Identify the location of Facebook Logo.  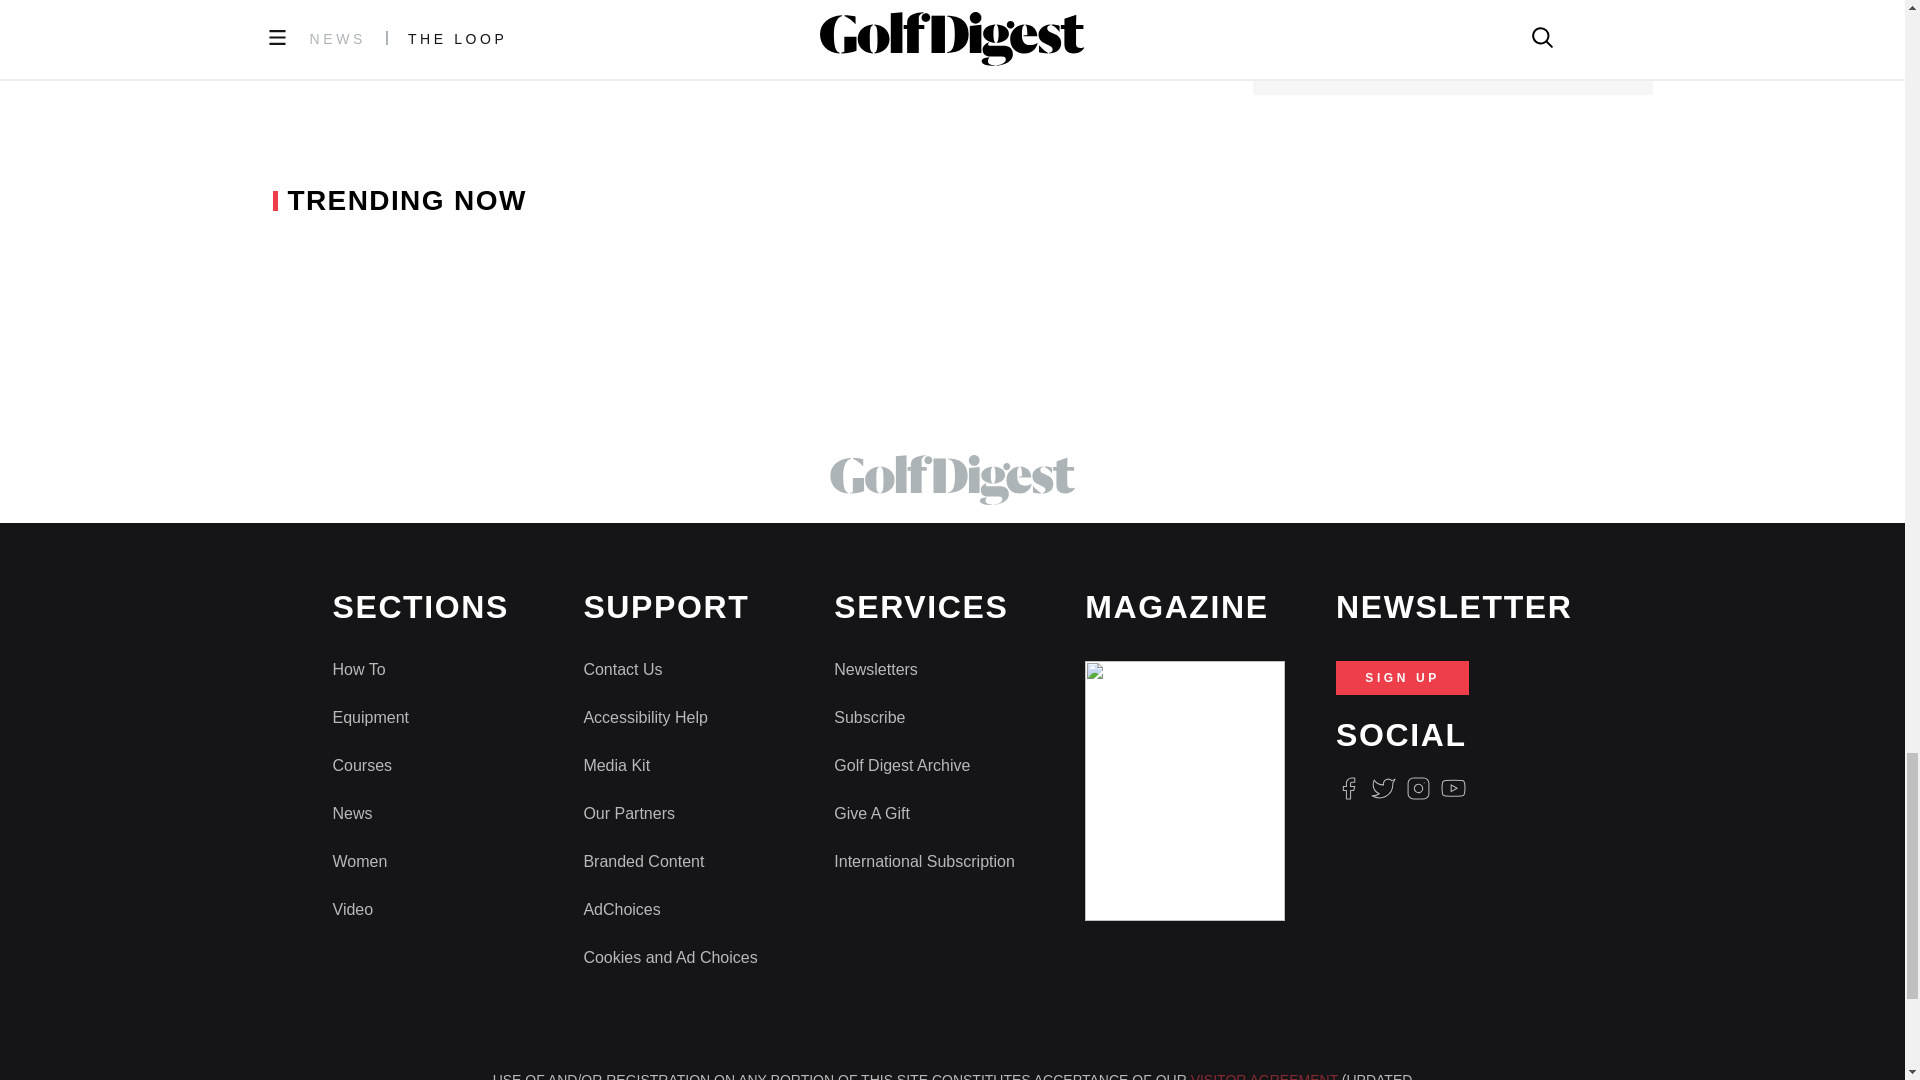
(1348, 788).